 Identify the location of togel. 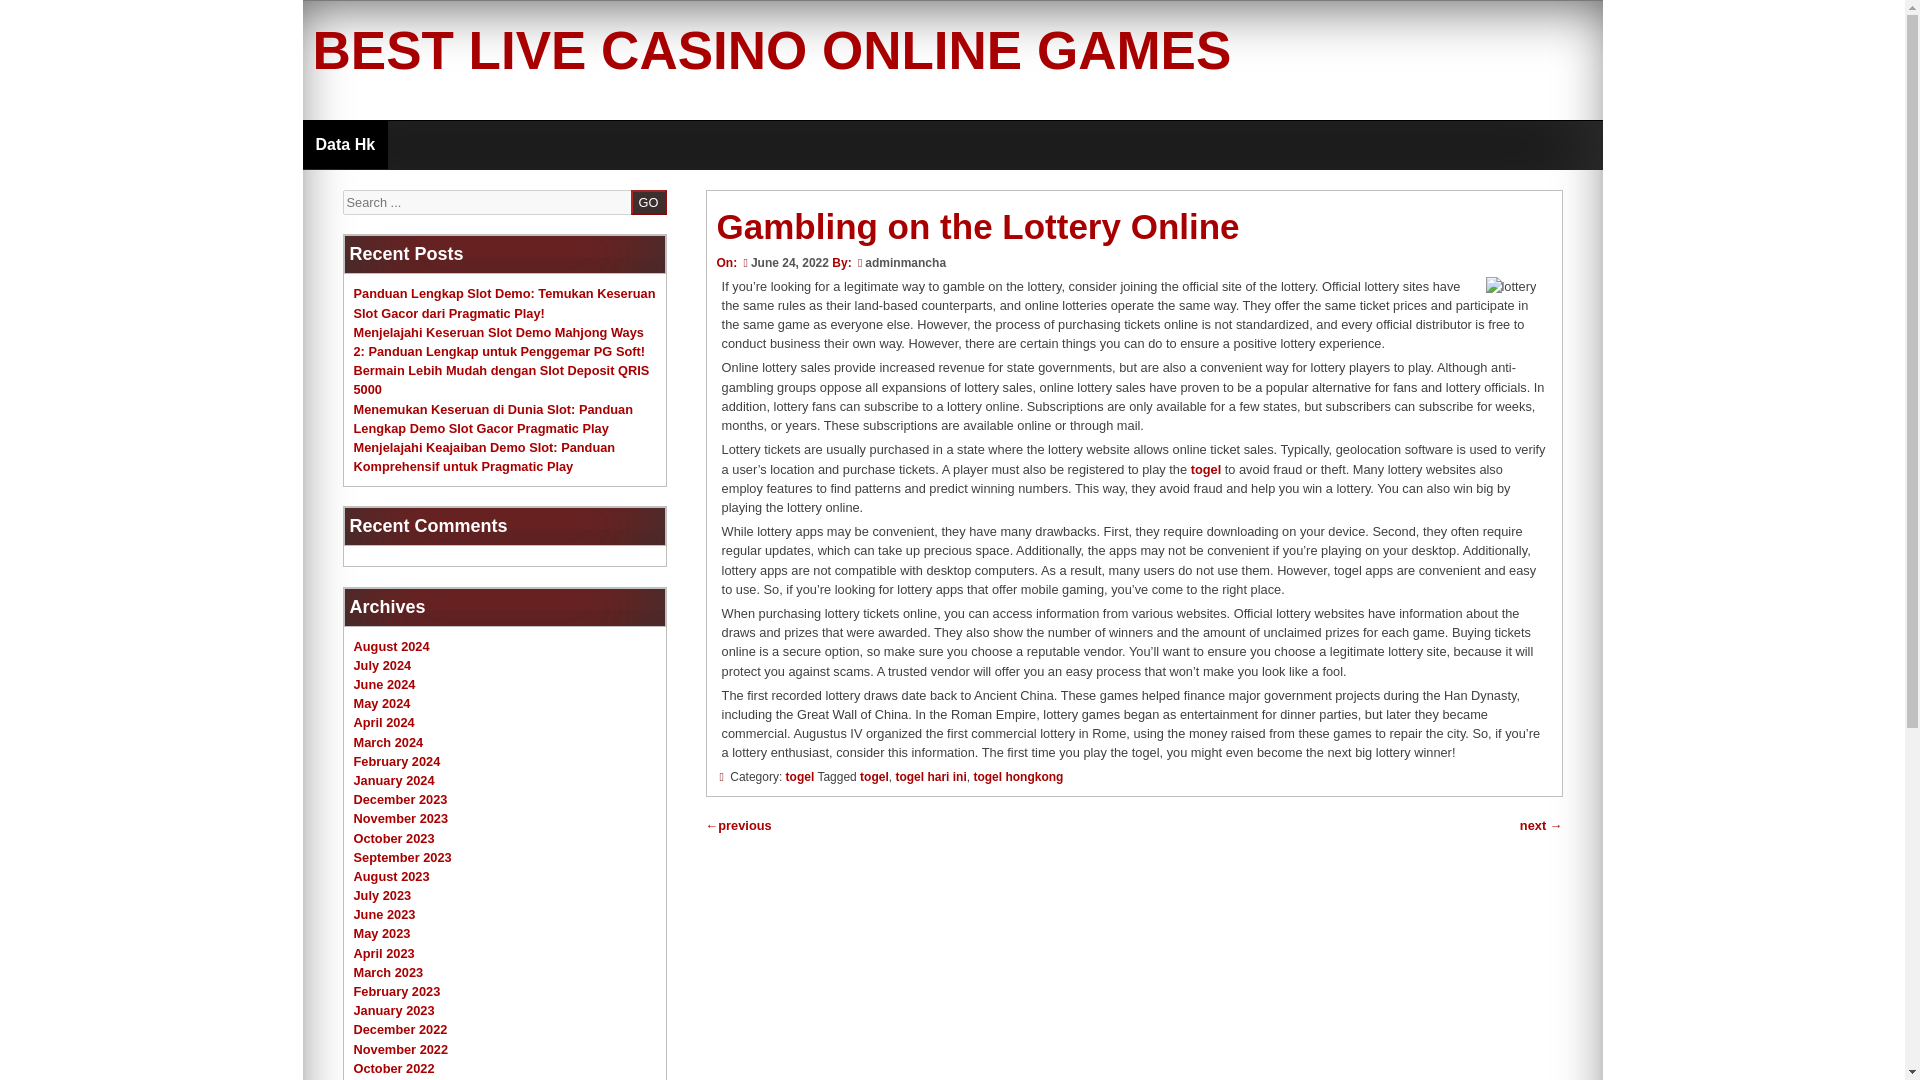
(874, 777).